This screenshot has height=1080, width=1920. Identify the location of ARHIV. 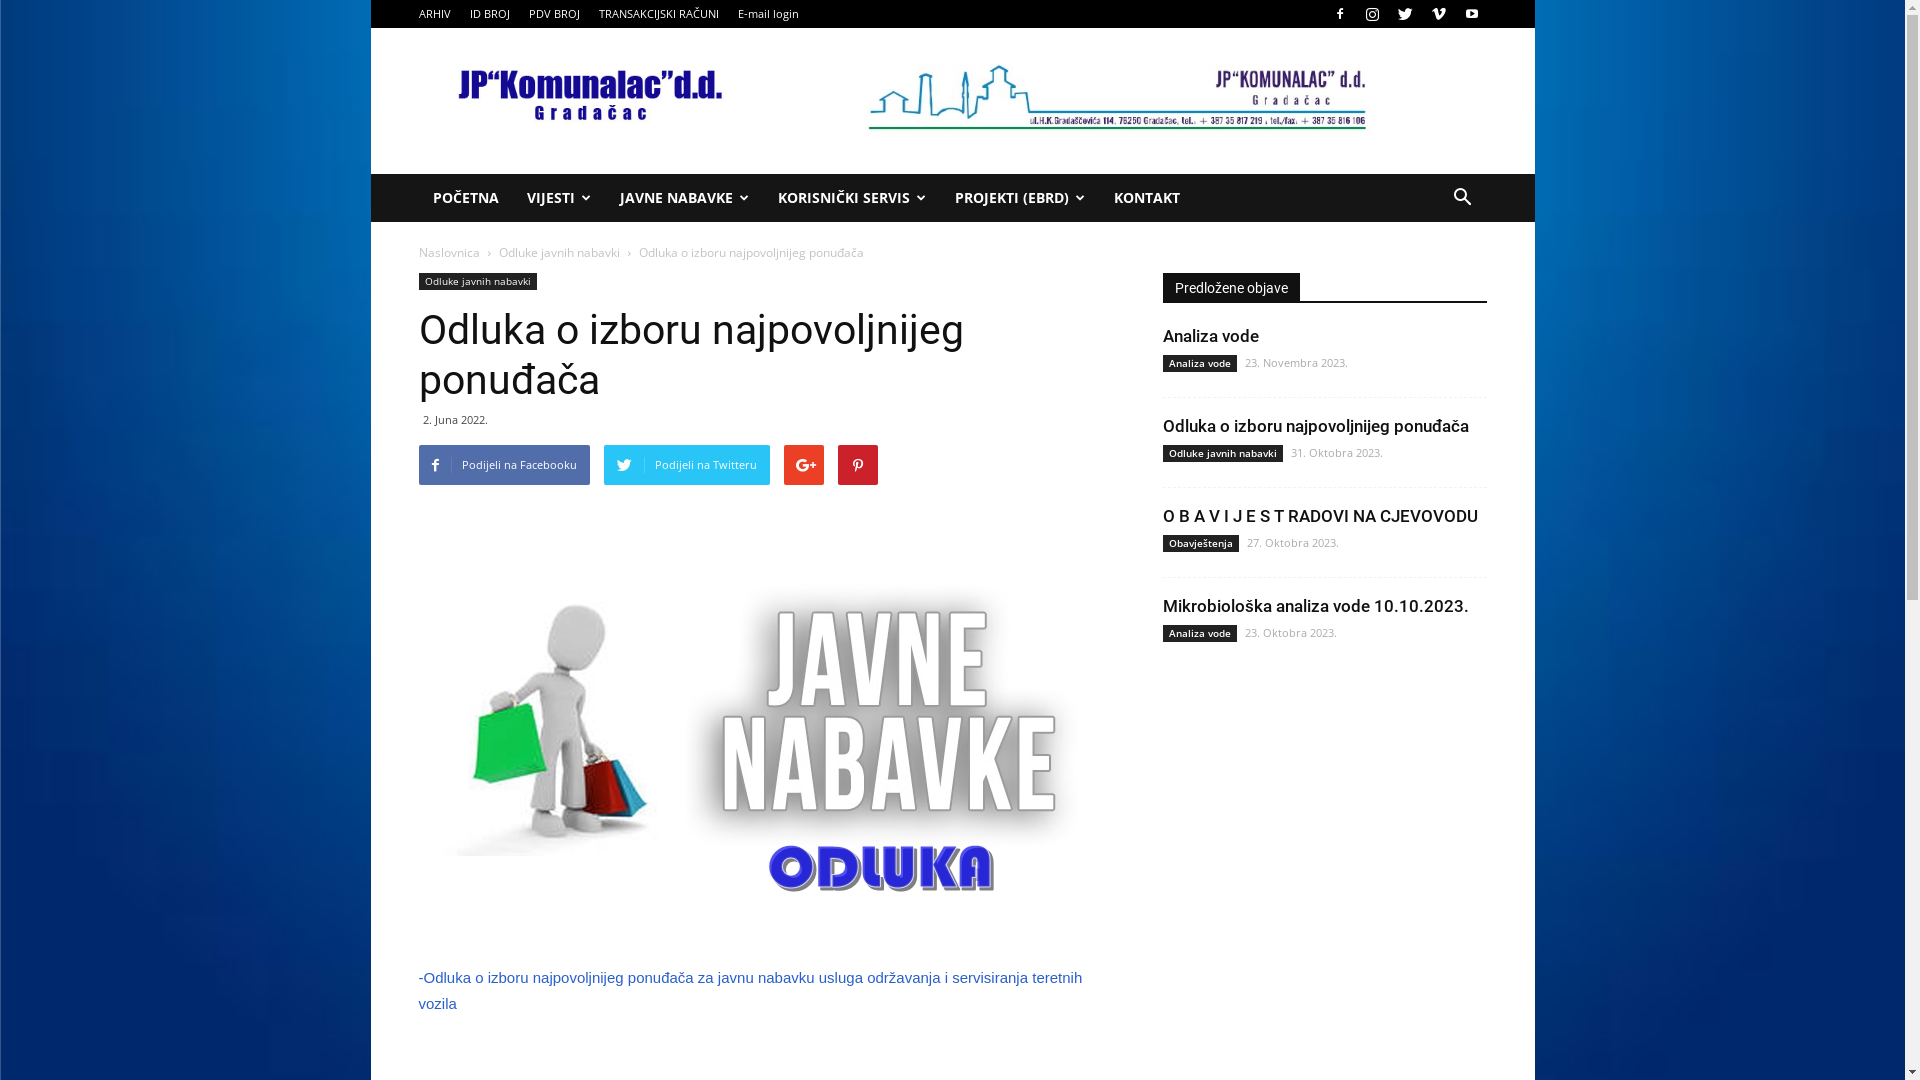
(434, 14).